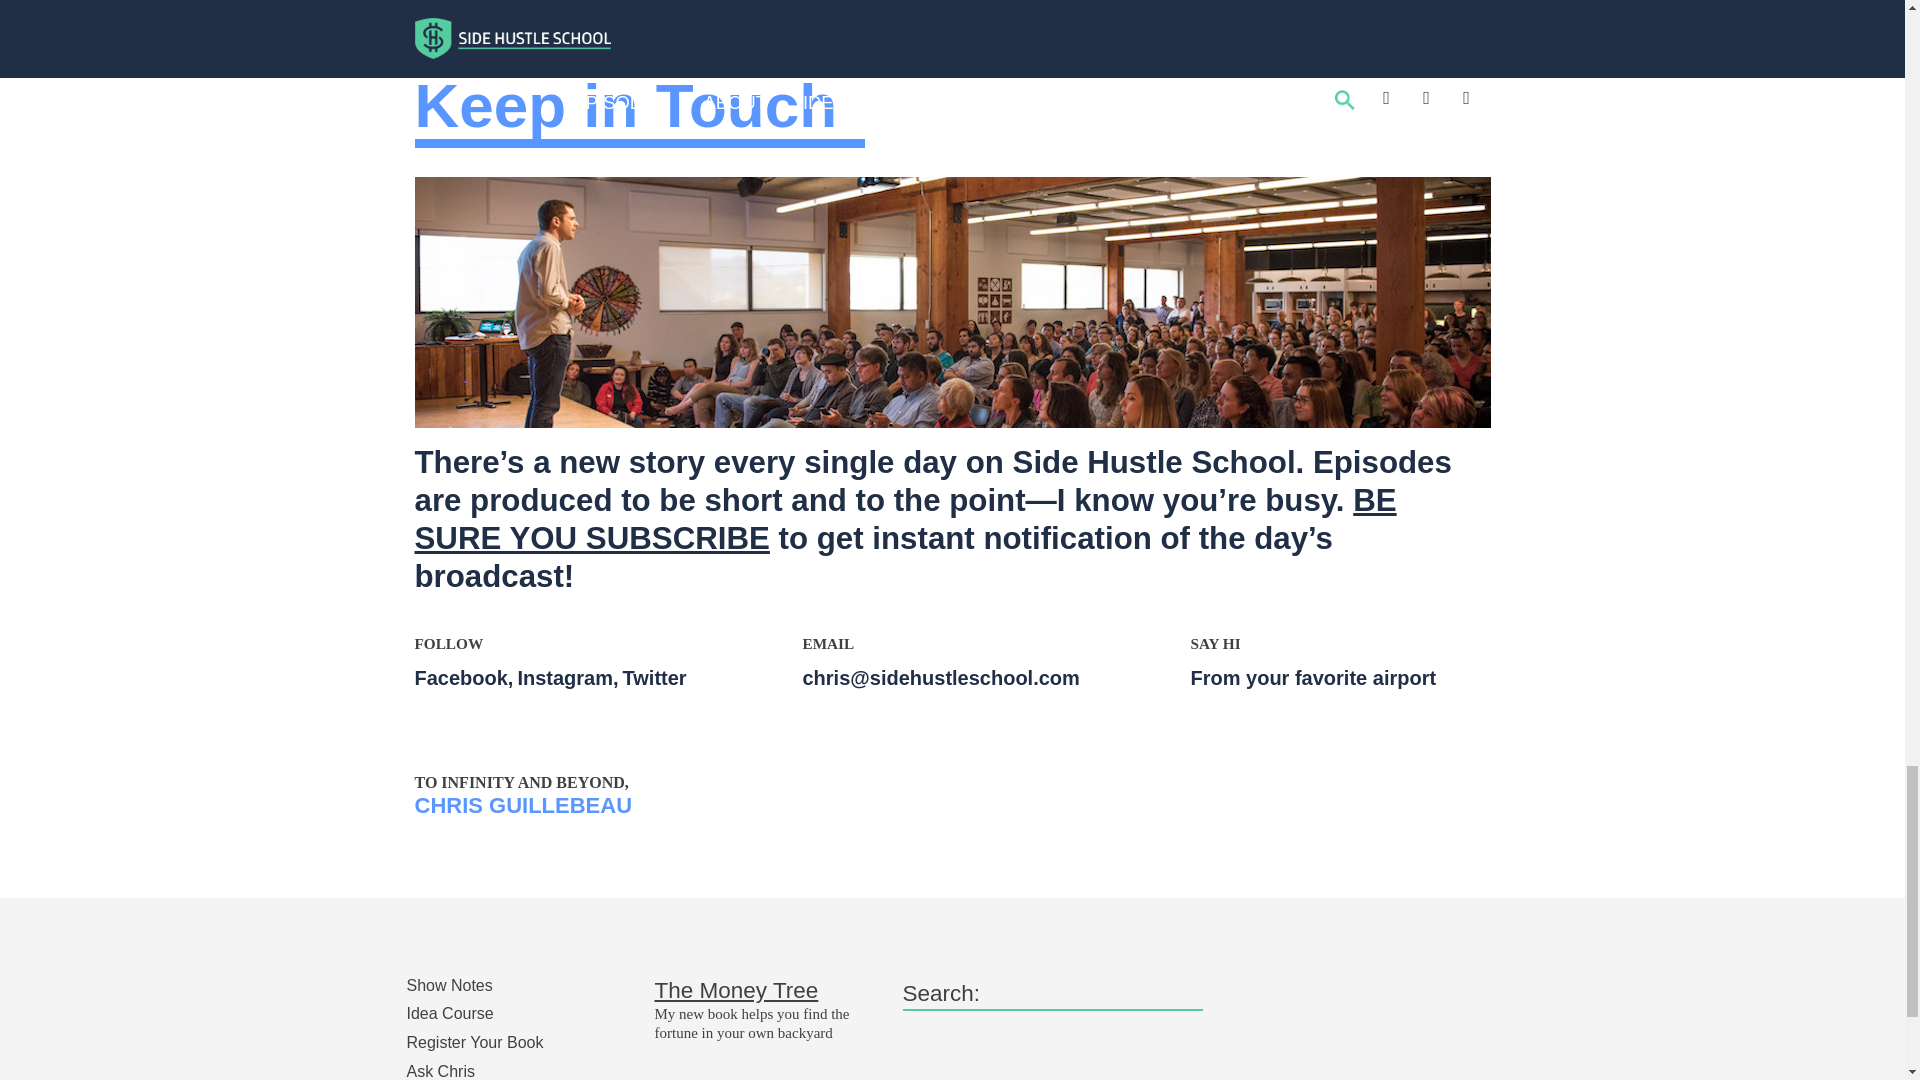  Describe the element at coordinates (1315, 678) in the screenshot. I see `From your favorite airport` at that location.